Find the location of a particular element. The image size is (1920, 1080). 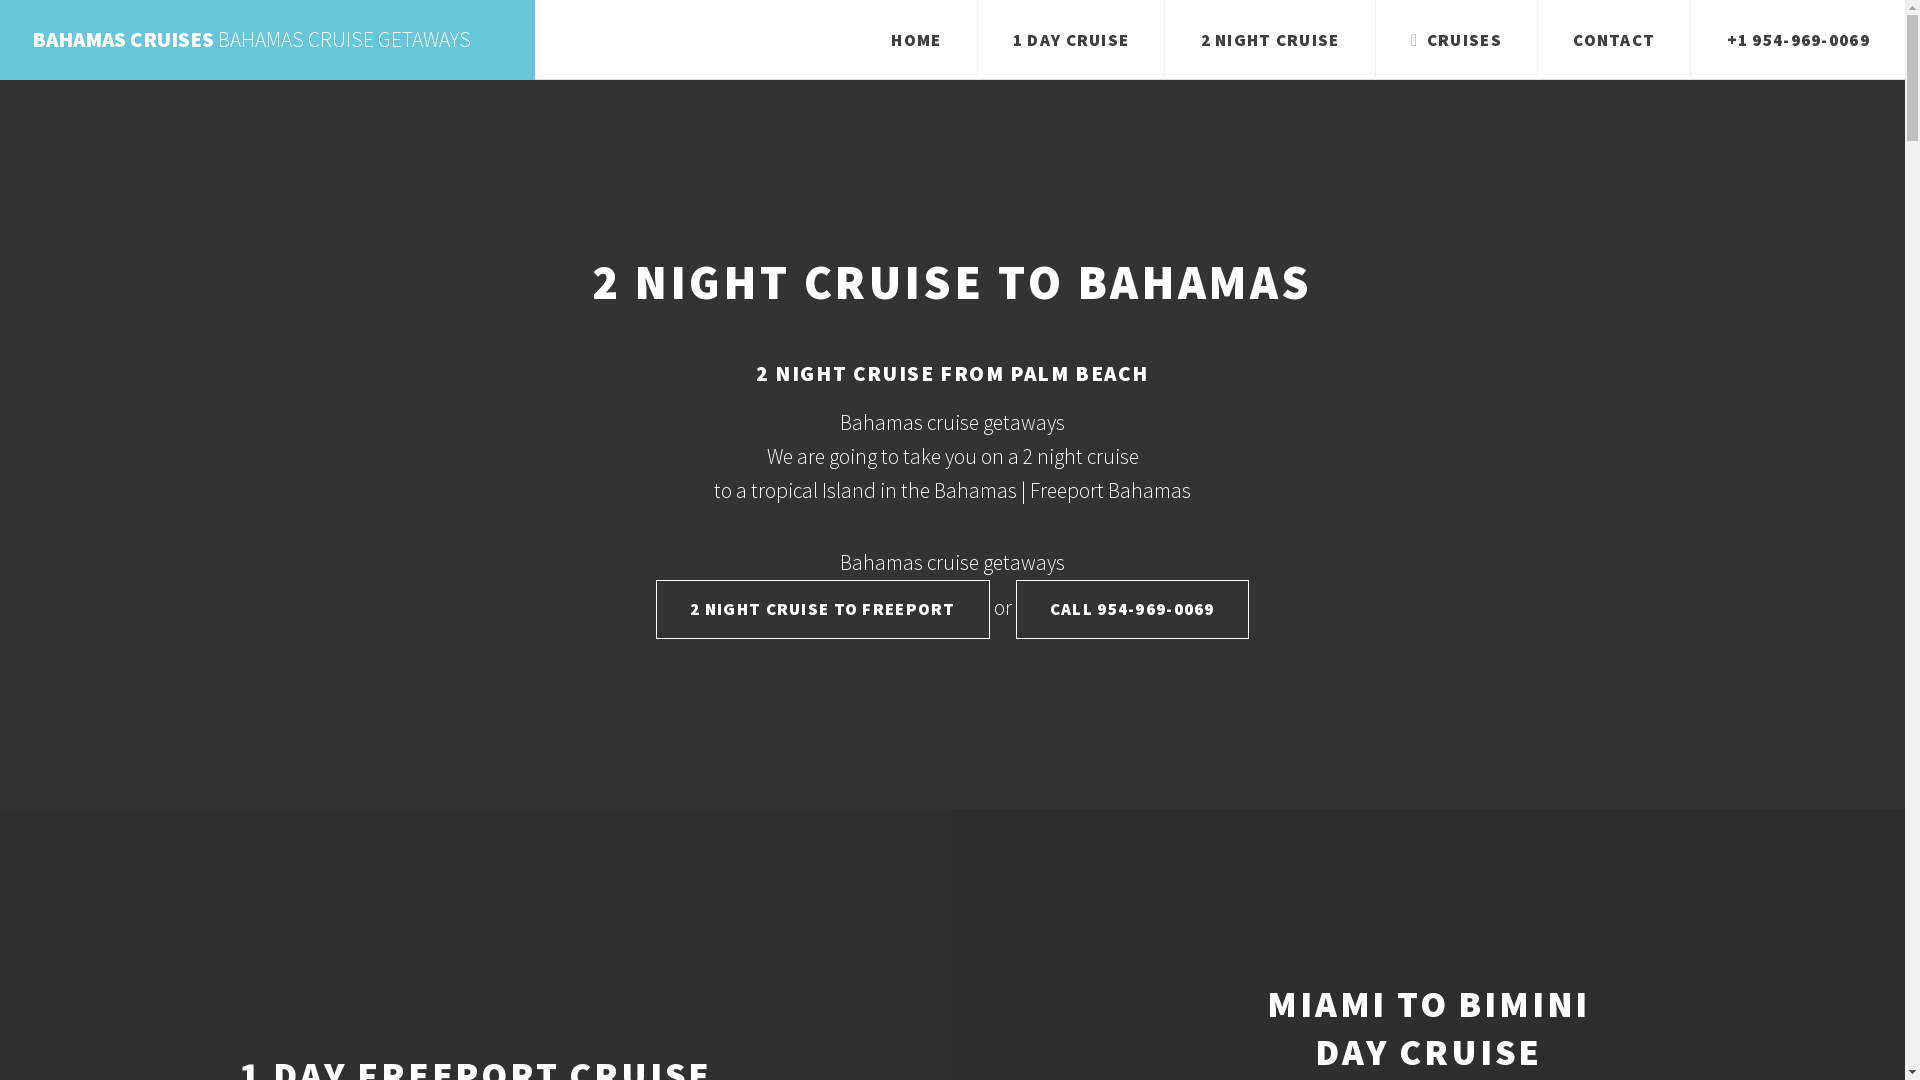

2 NIGHT CRUISE TO FREEPORT is located at coordinates (823, 610).